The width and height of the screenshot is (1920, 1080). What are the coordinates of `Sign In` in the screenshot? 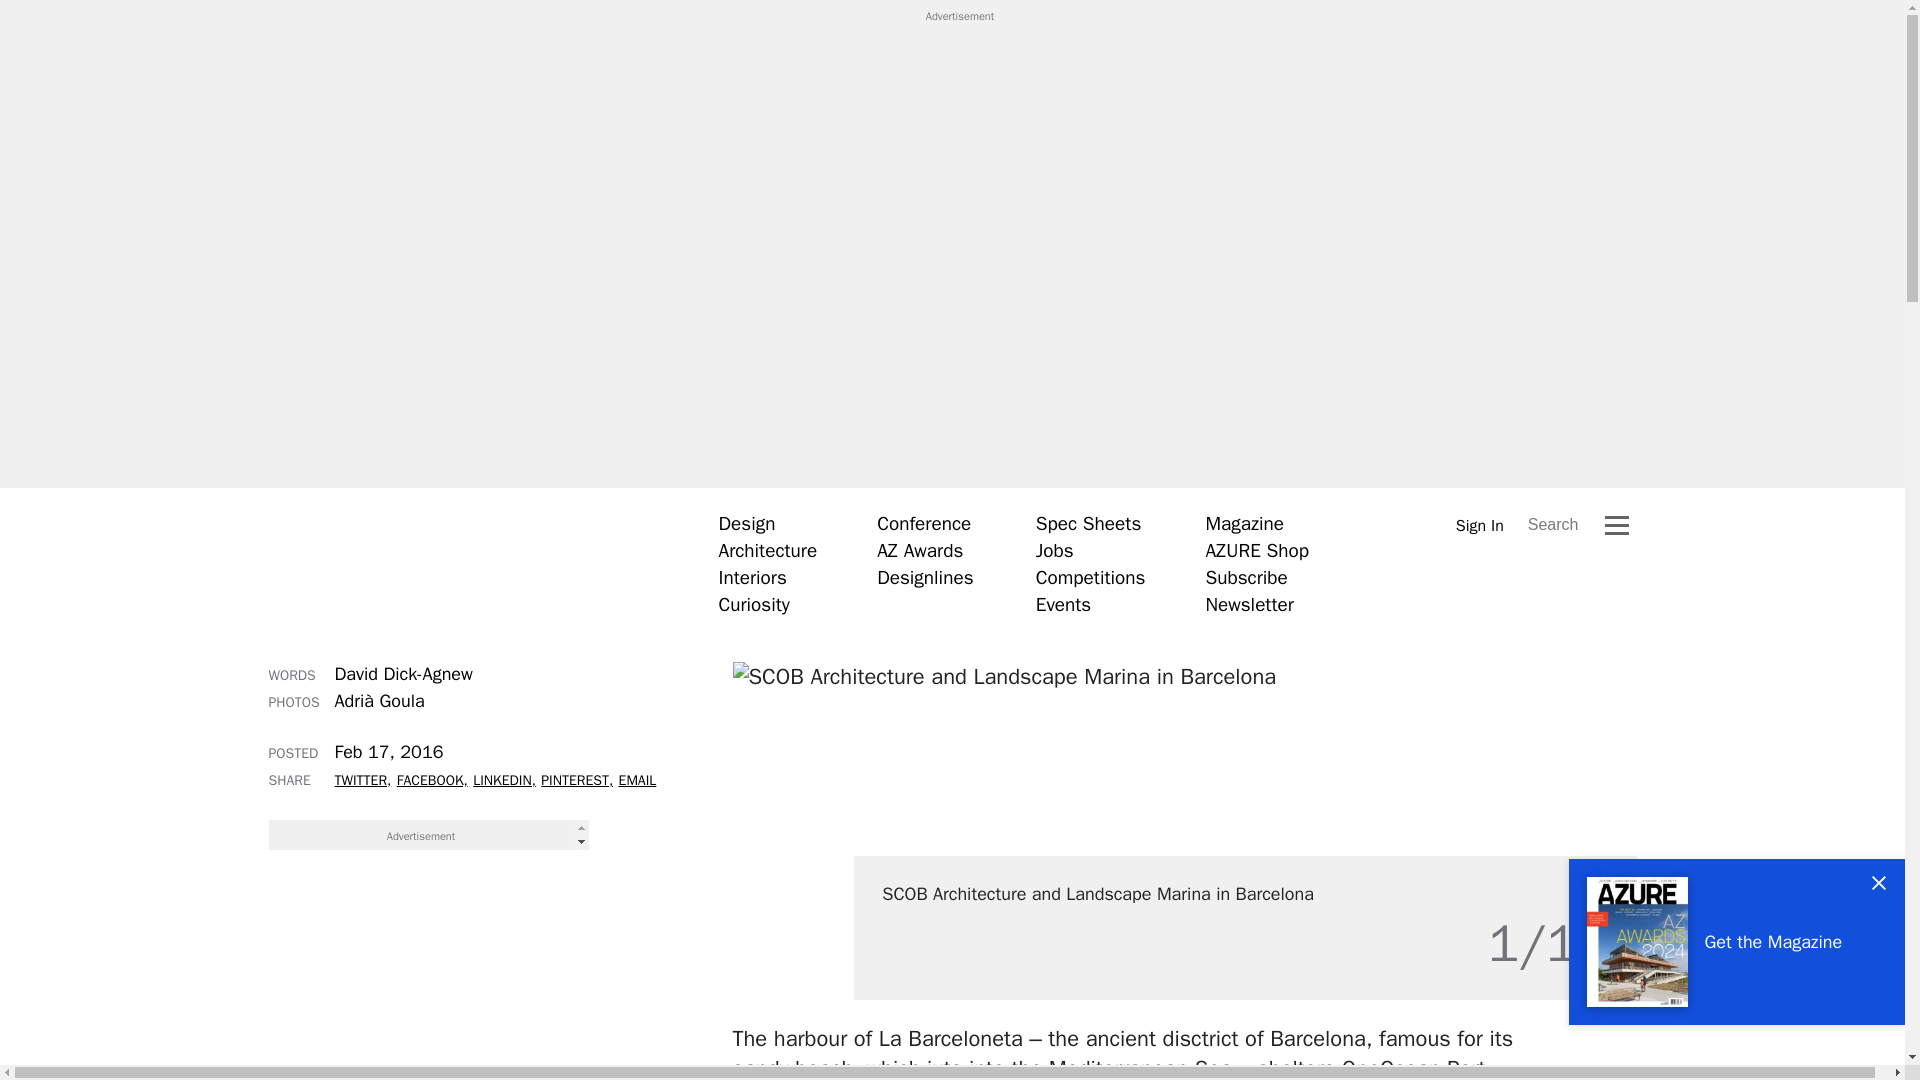 It's located at (1480, 525).